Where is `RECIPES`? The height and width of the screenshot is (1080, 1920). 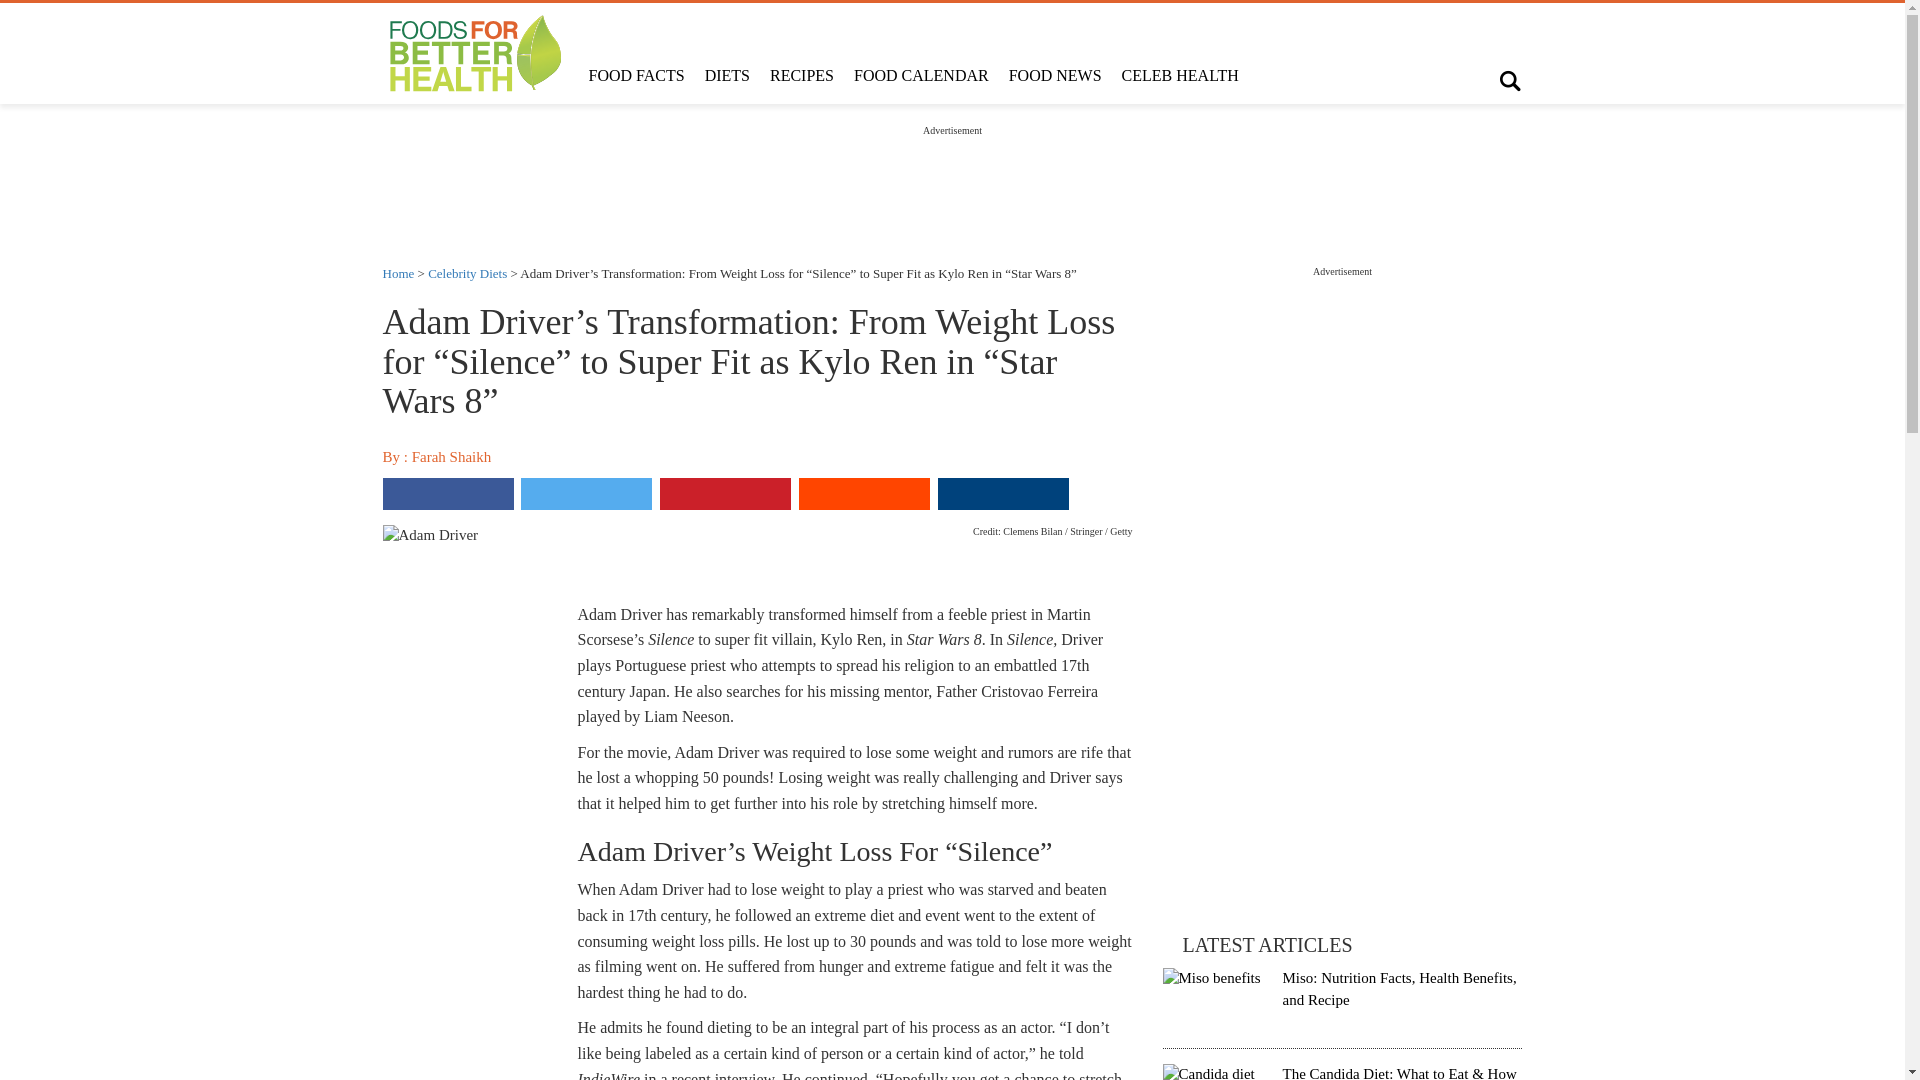
RECIPES is located at coordinates (802, 76).